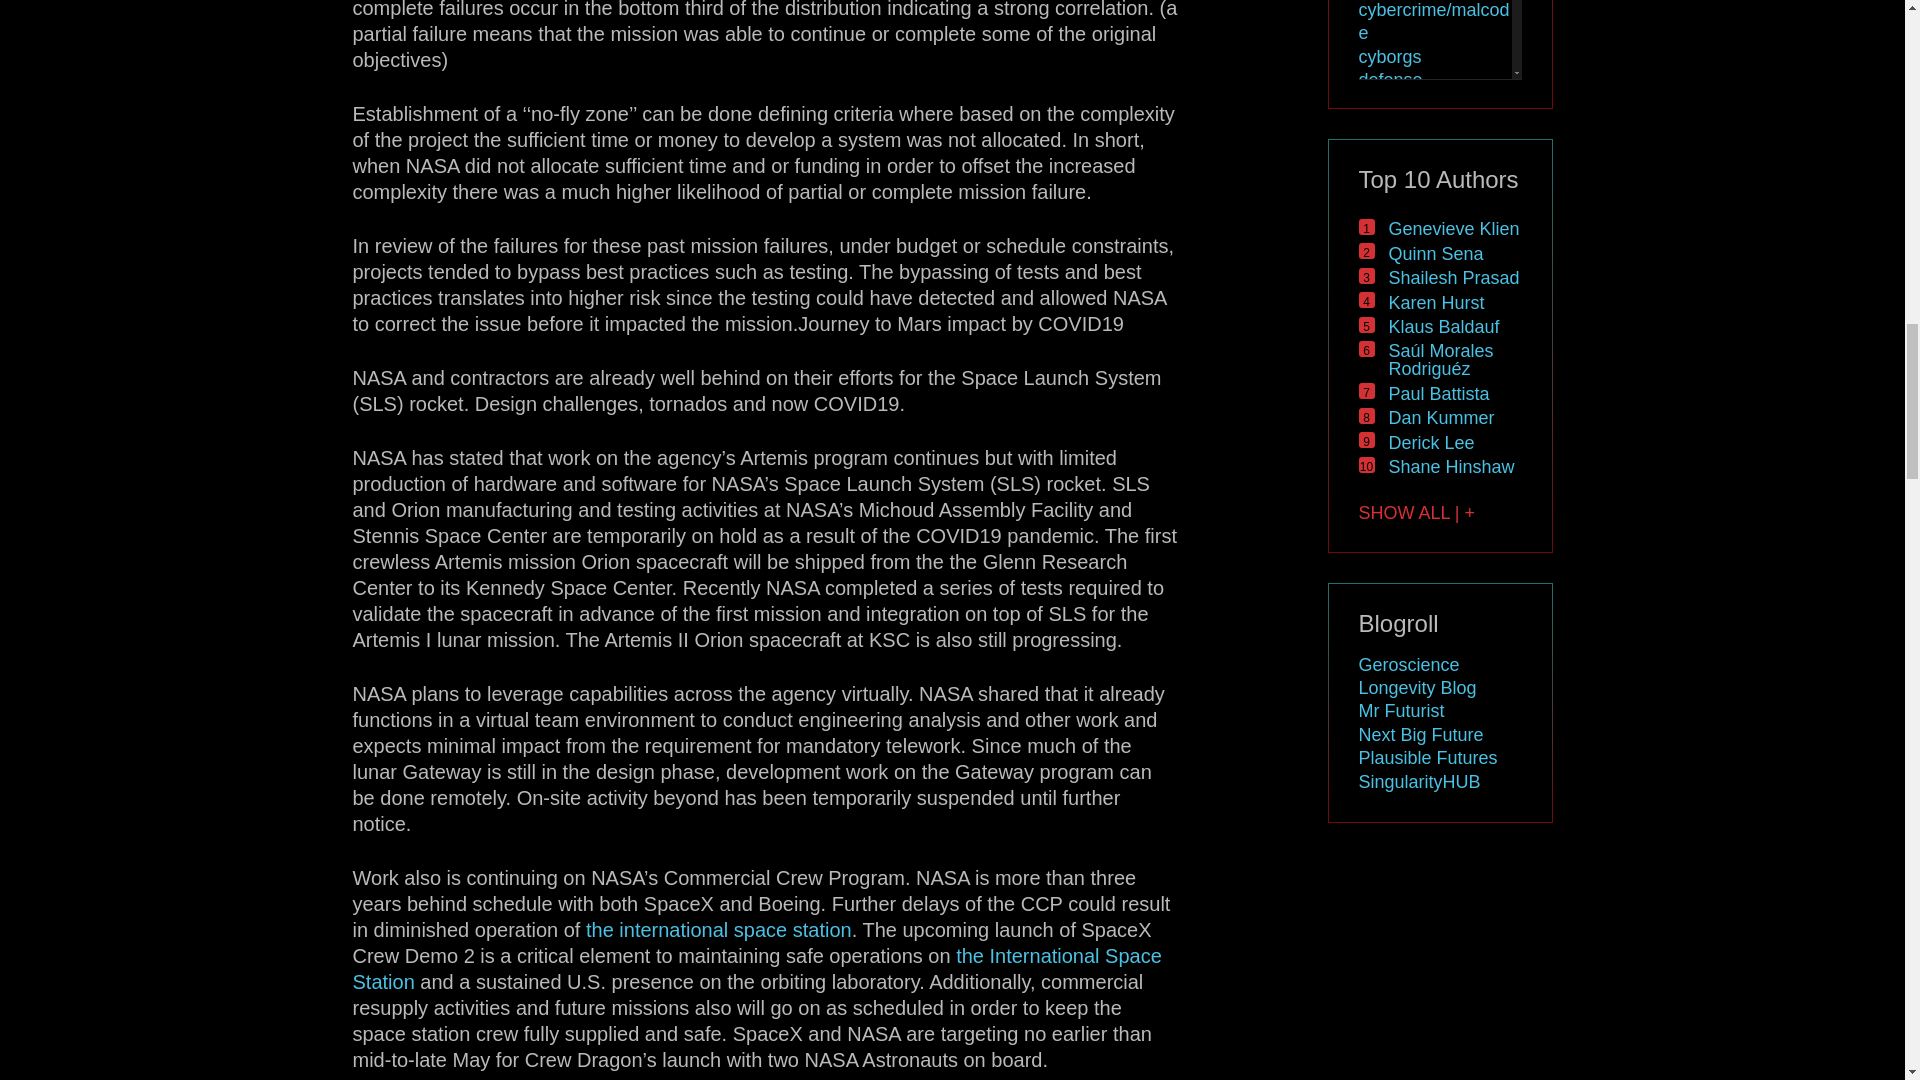 Image resolution: width=1920 pixels, height=1080 pixels. I want to click on 2590 posts by Klaus Baldauf, so click(1444, 326).